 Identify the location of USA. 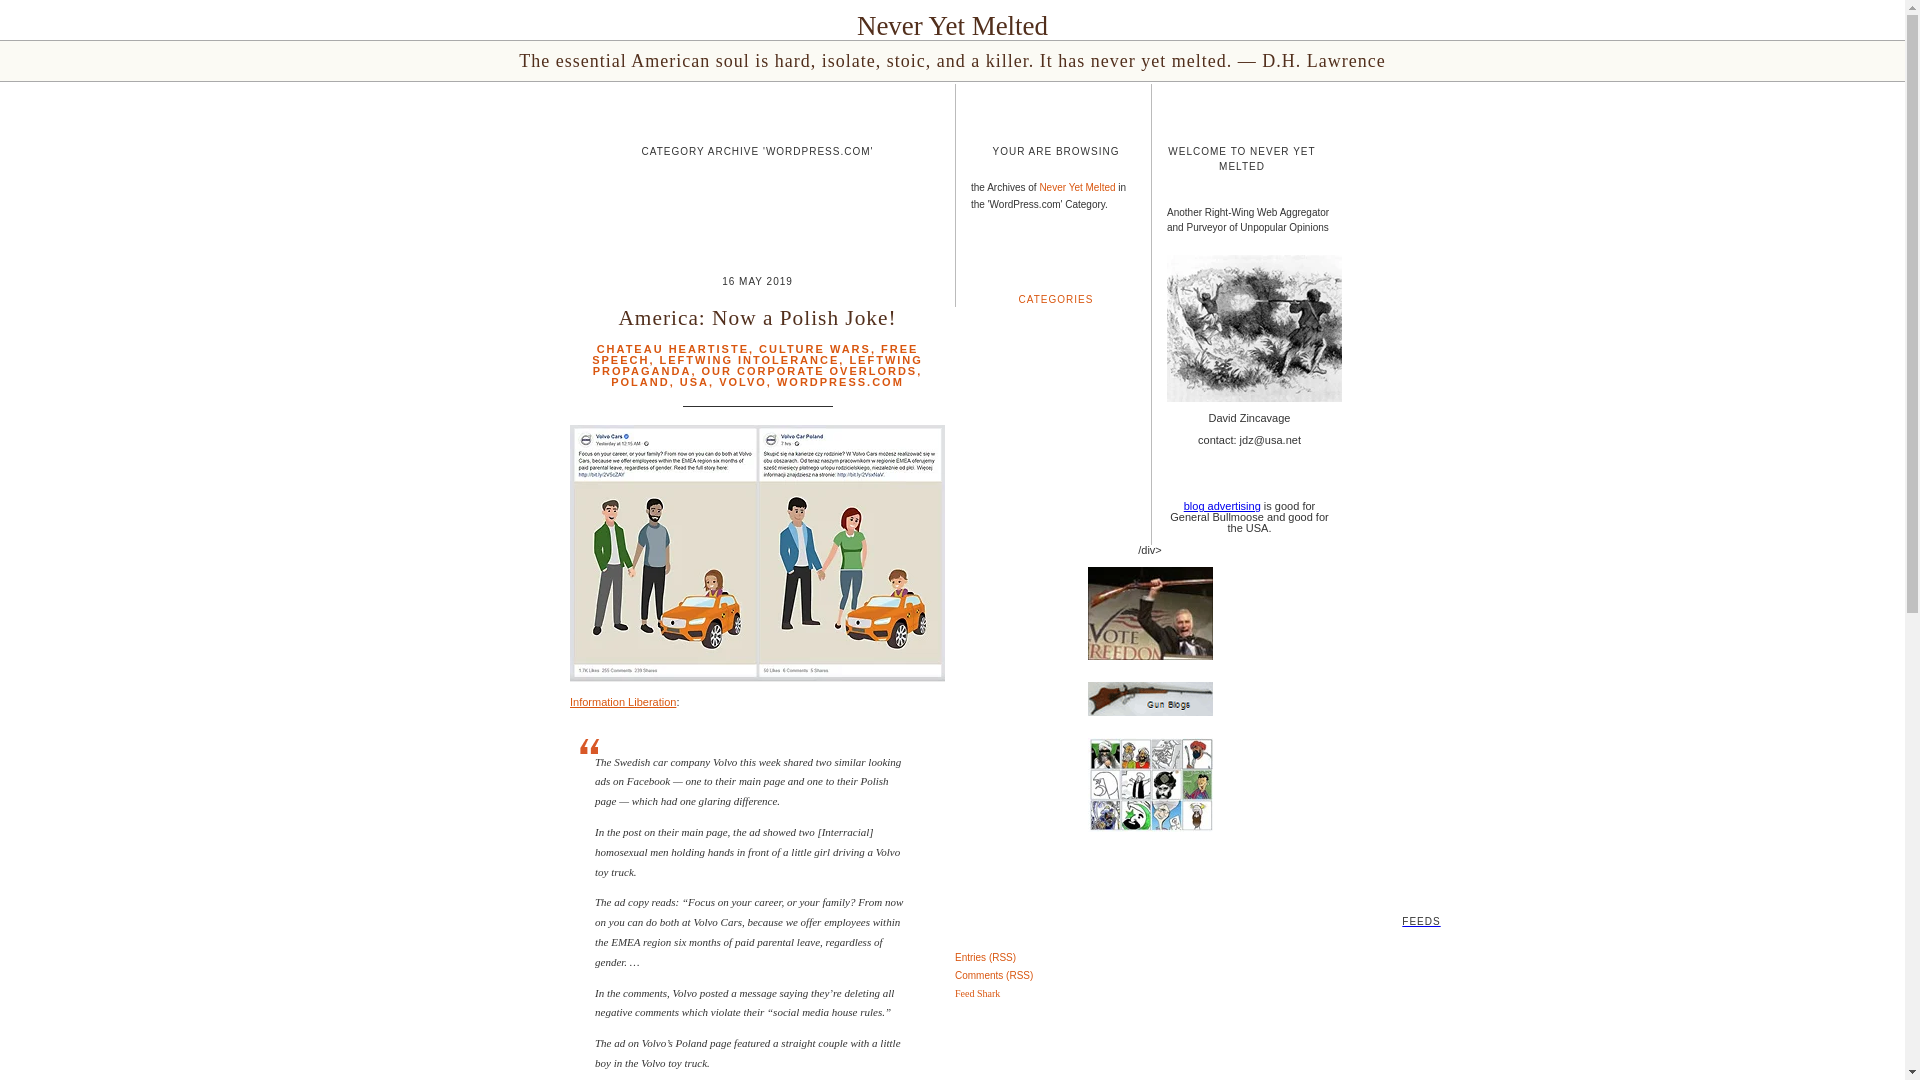
(694, 381).